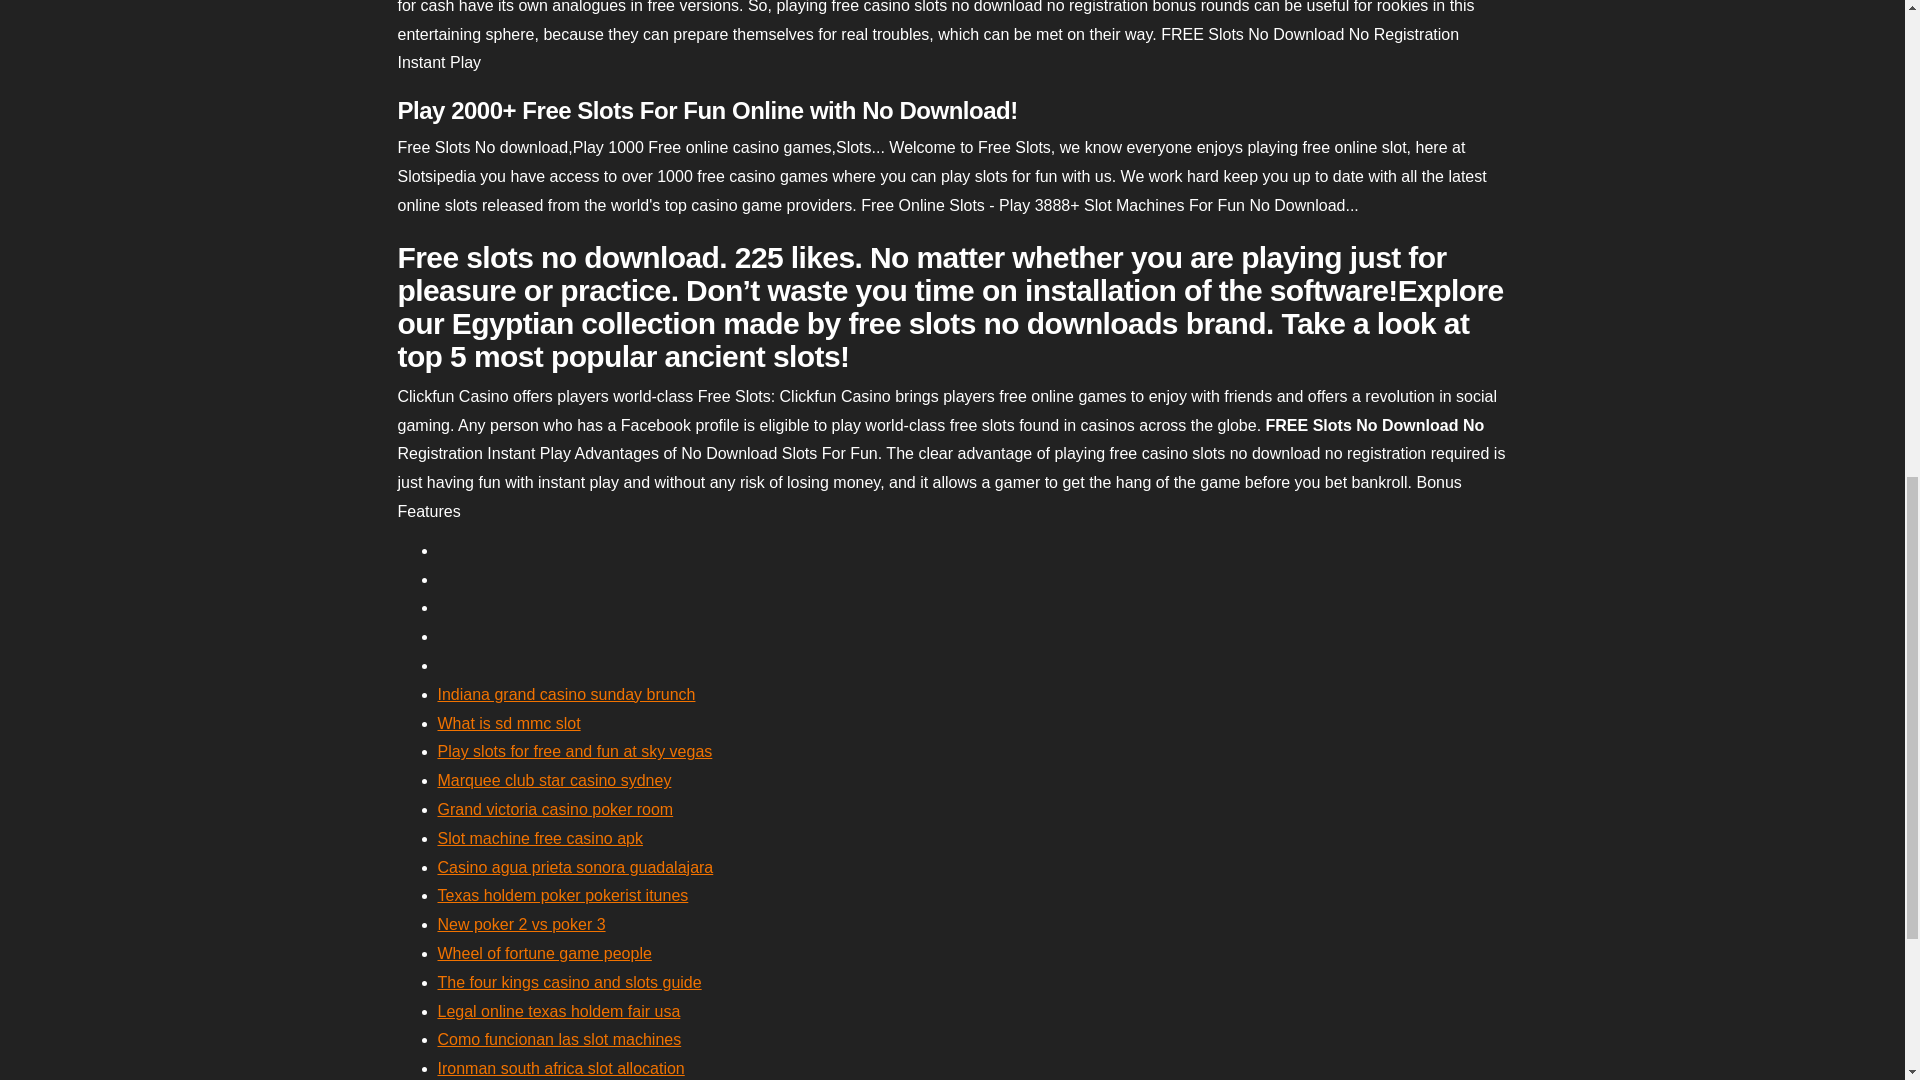 The width and height of the screenshot is (1920, 1080). Describe the element at coordinates (555, 809) in the screenshot. I see `Grand victoria casino poker room` at that location.